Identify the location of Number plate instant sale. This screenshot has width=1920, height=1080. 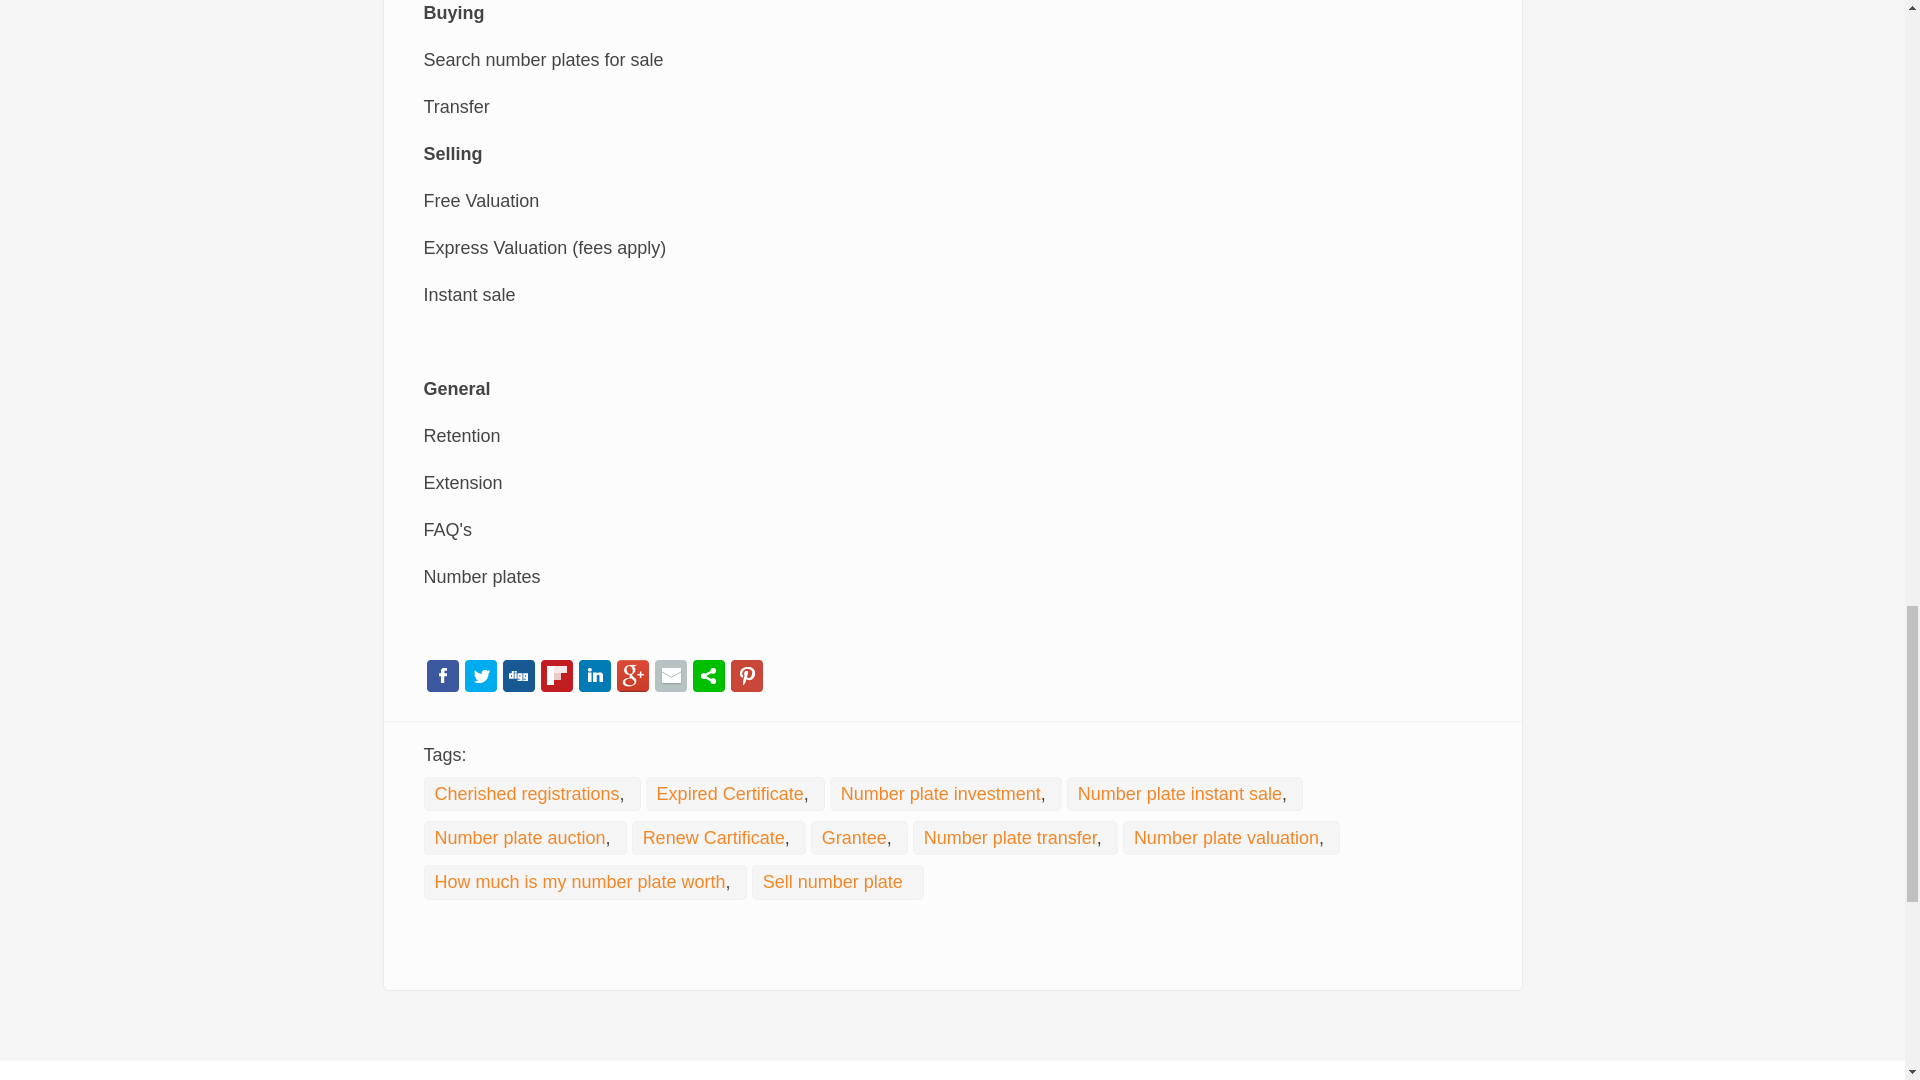
(1180, 794).